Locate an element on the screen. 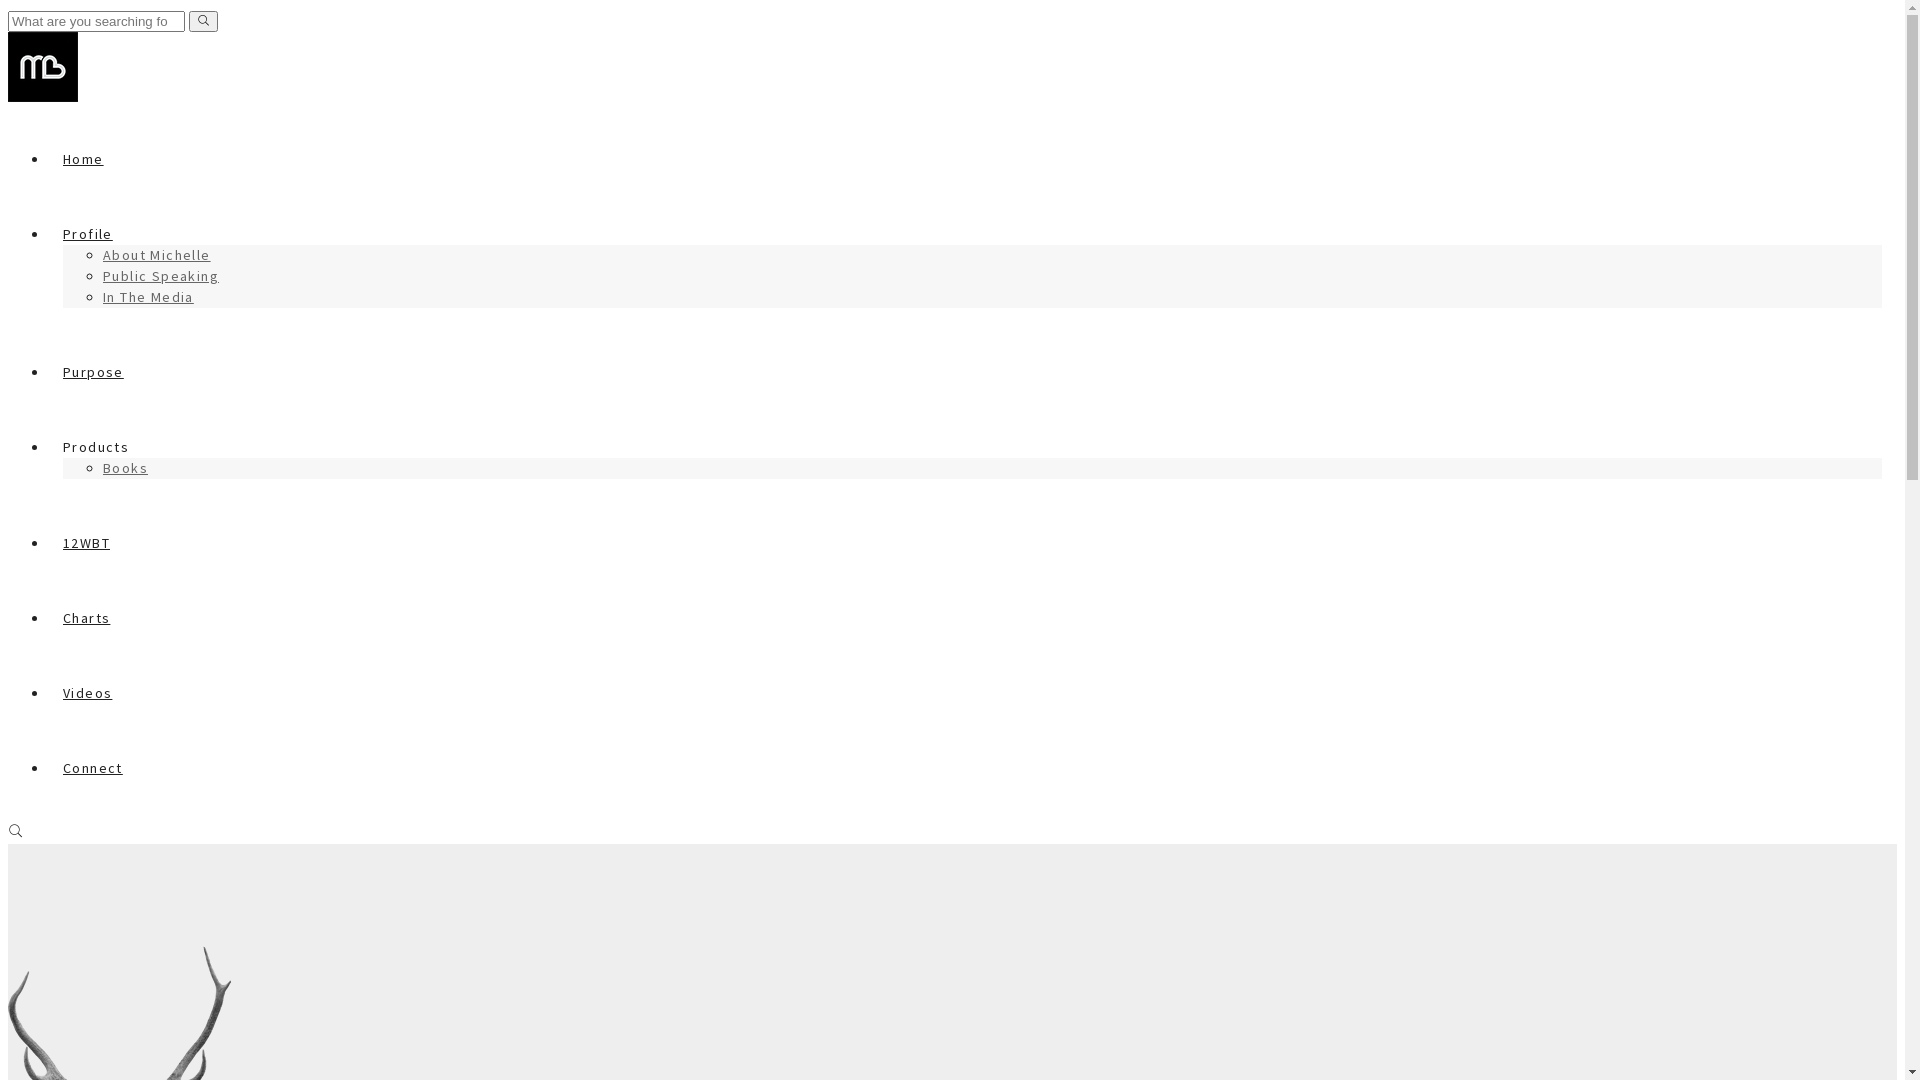 This screenshot has width=1920, height=1080. Profile is located at coordinates (88, 234).